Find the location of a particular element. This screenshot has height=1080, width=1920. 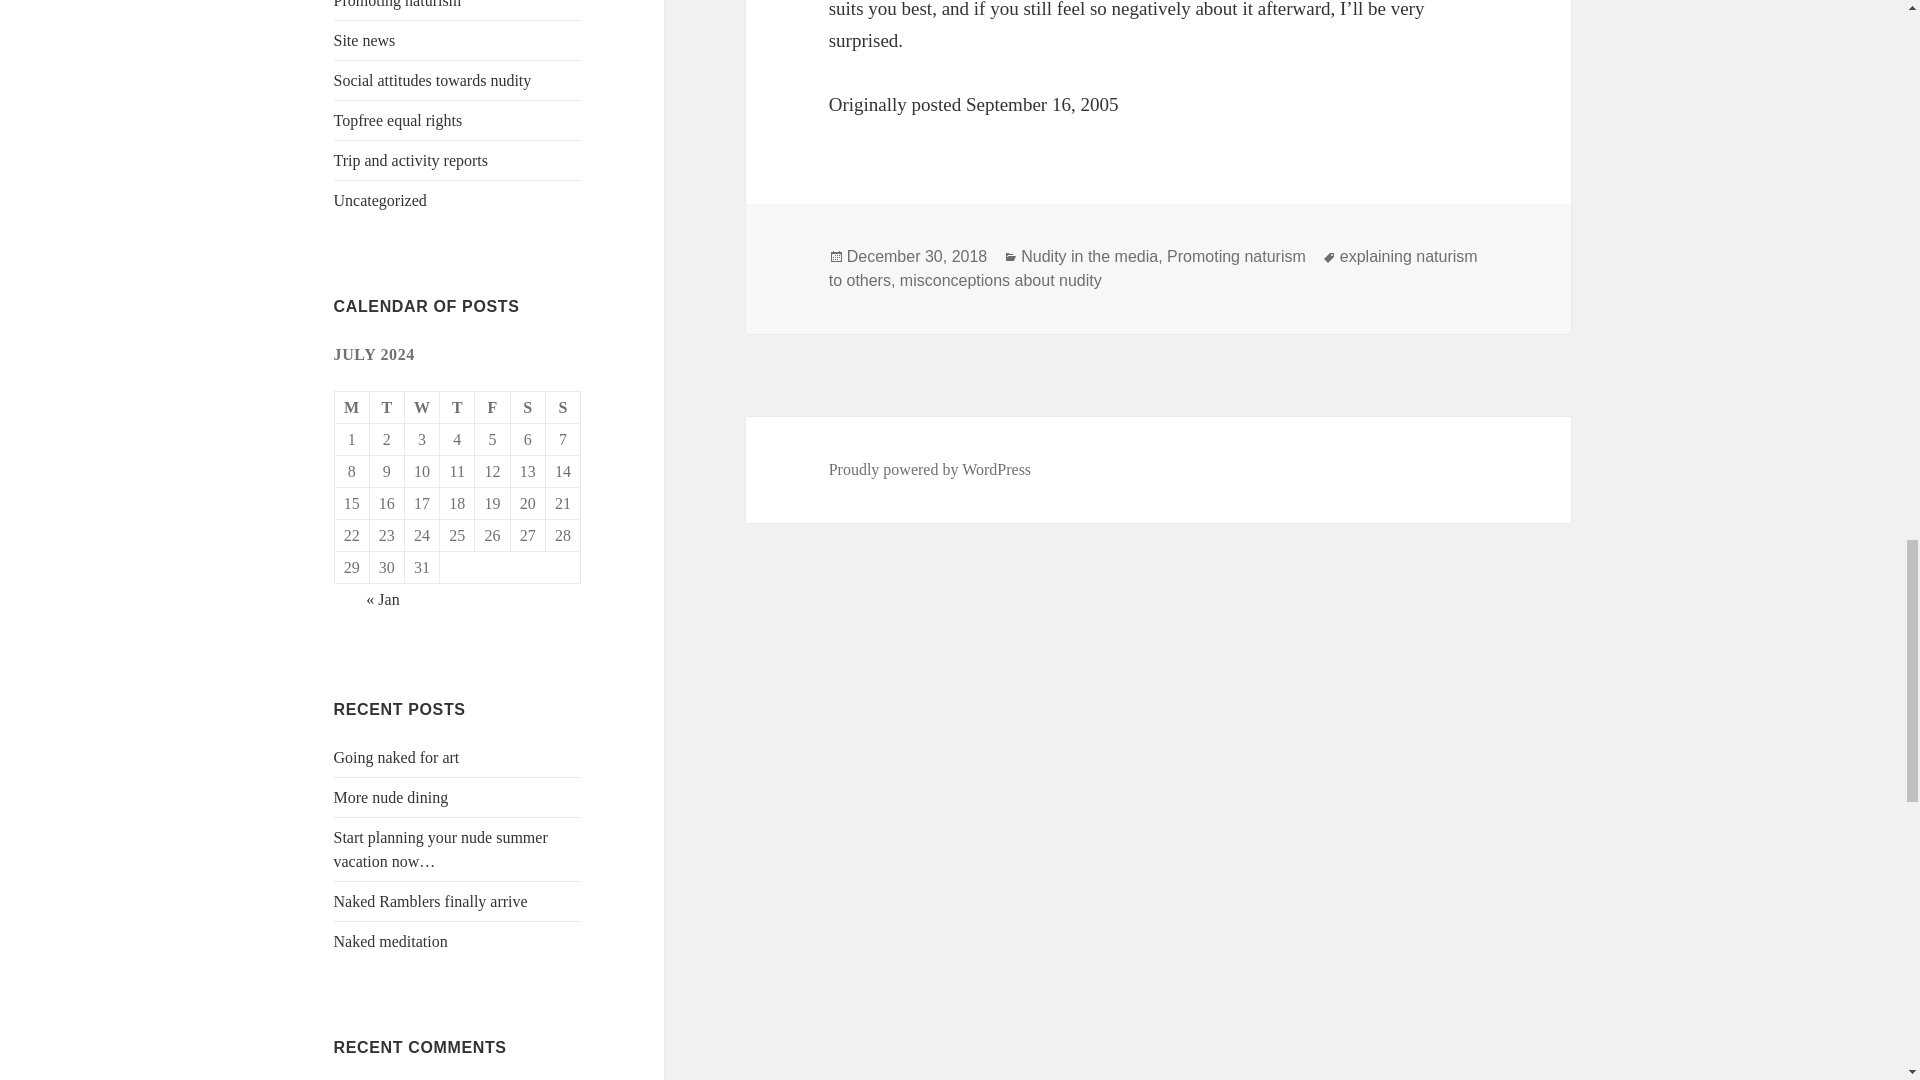

Saturday is located at coordinates (528, 408).